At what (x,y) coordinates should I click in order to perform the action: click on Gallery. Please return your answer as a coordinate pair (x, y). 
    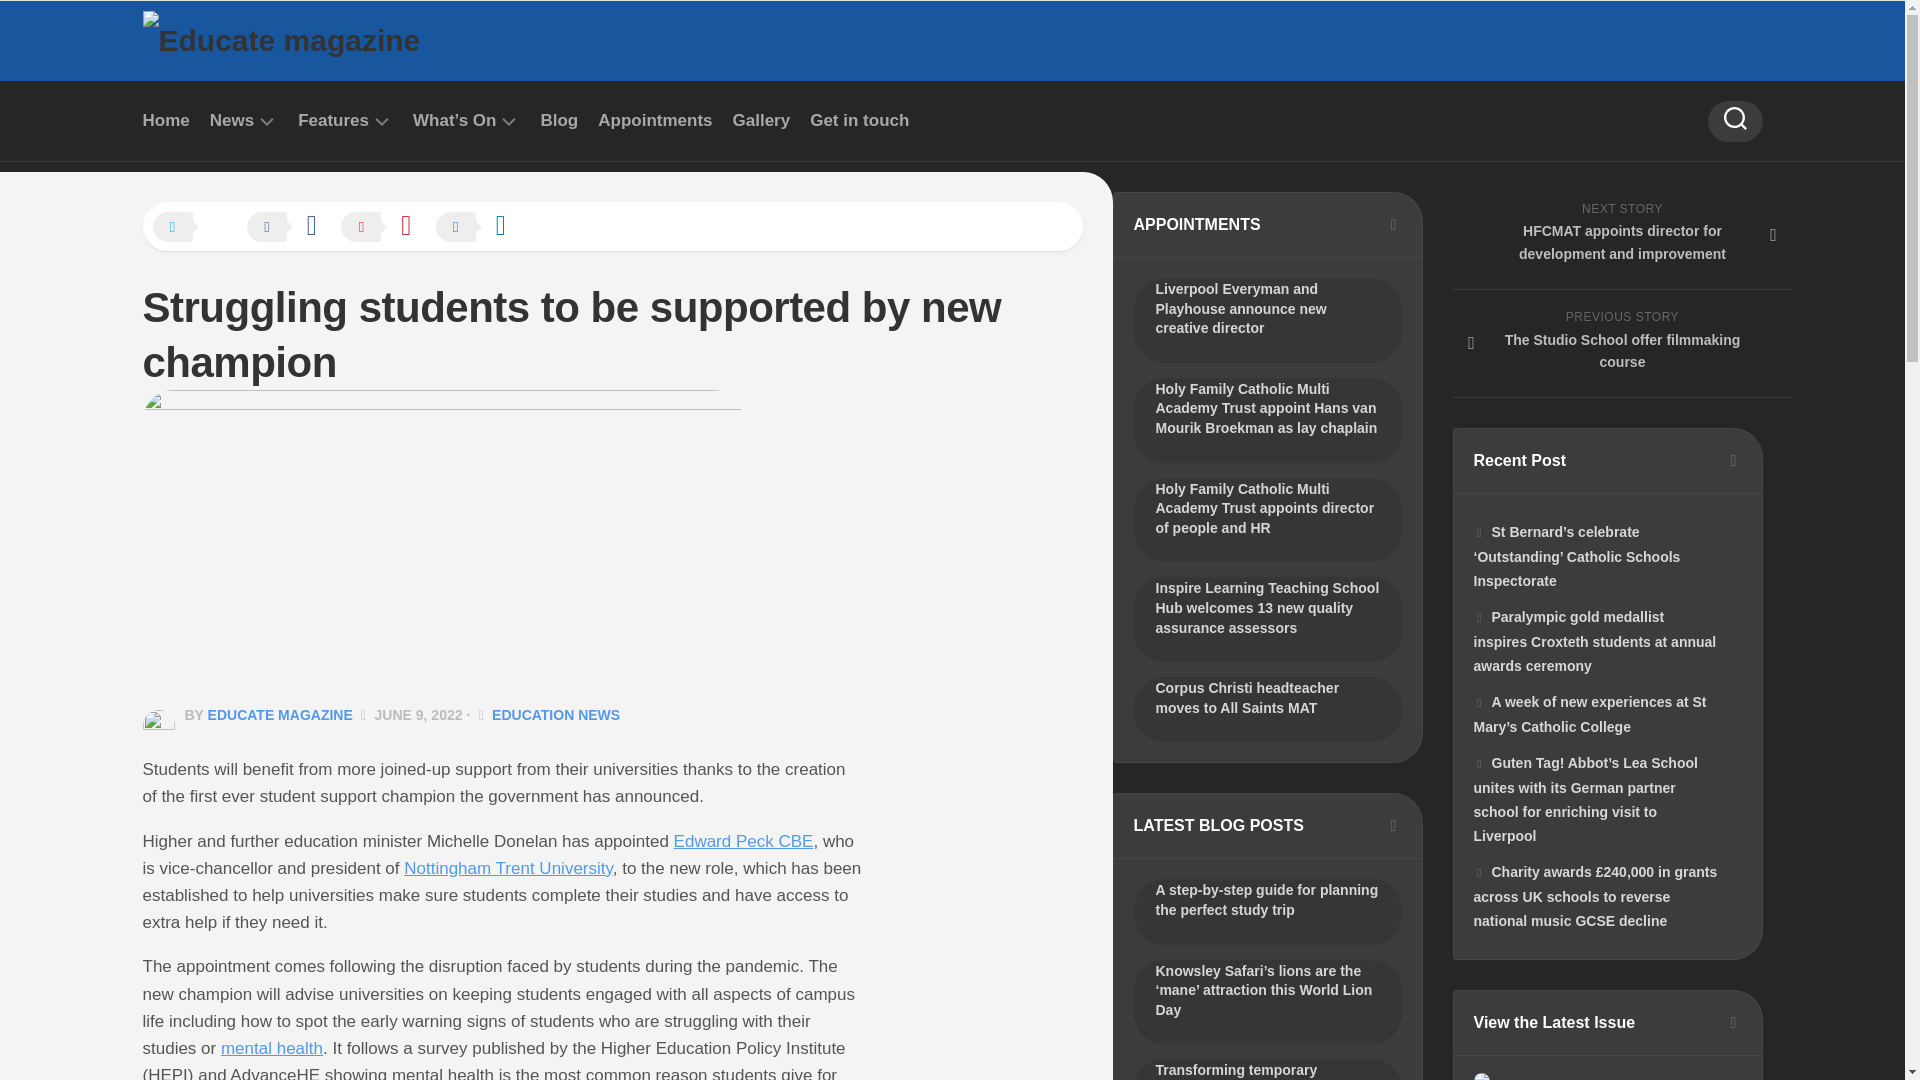
    Looking at the image, I should click on (762, 120).